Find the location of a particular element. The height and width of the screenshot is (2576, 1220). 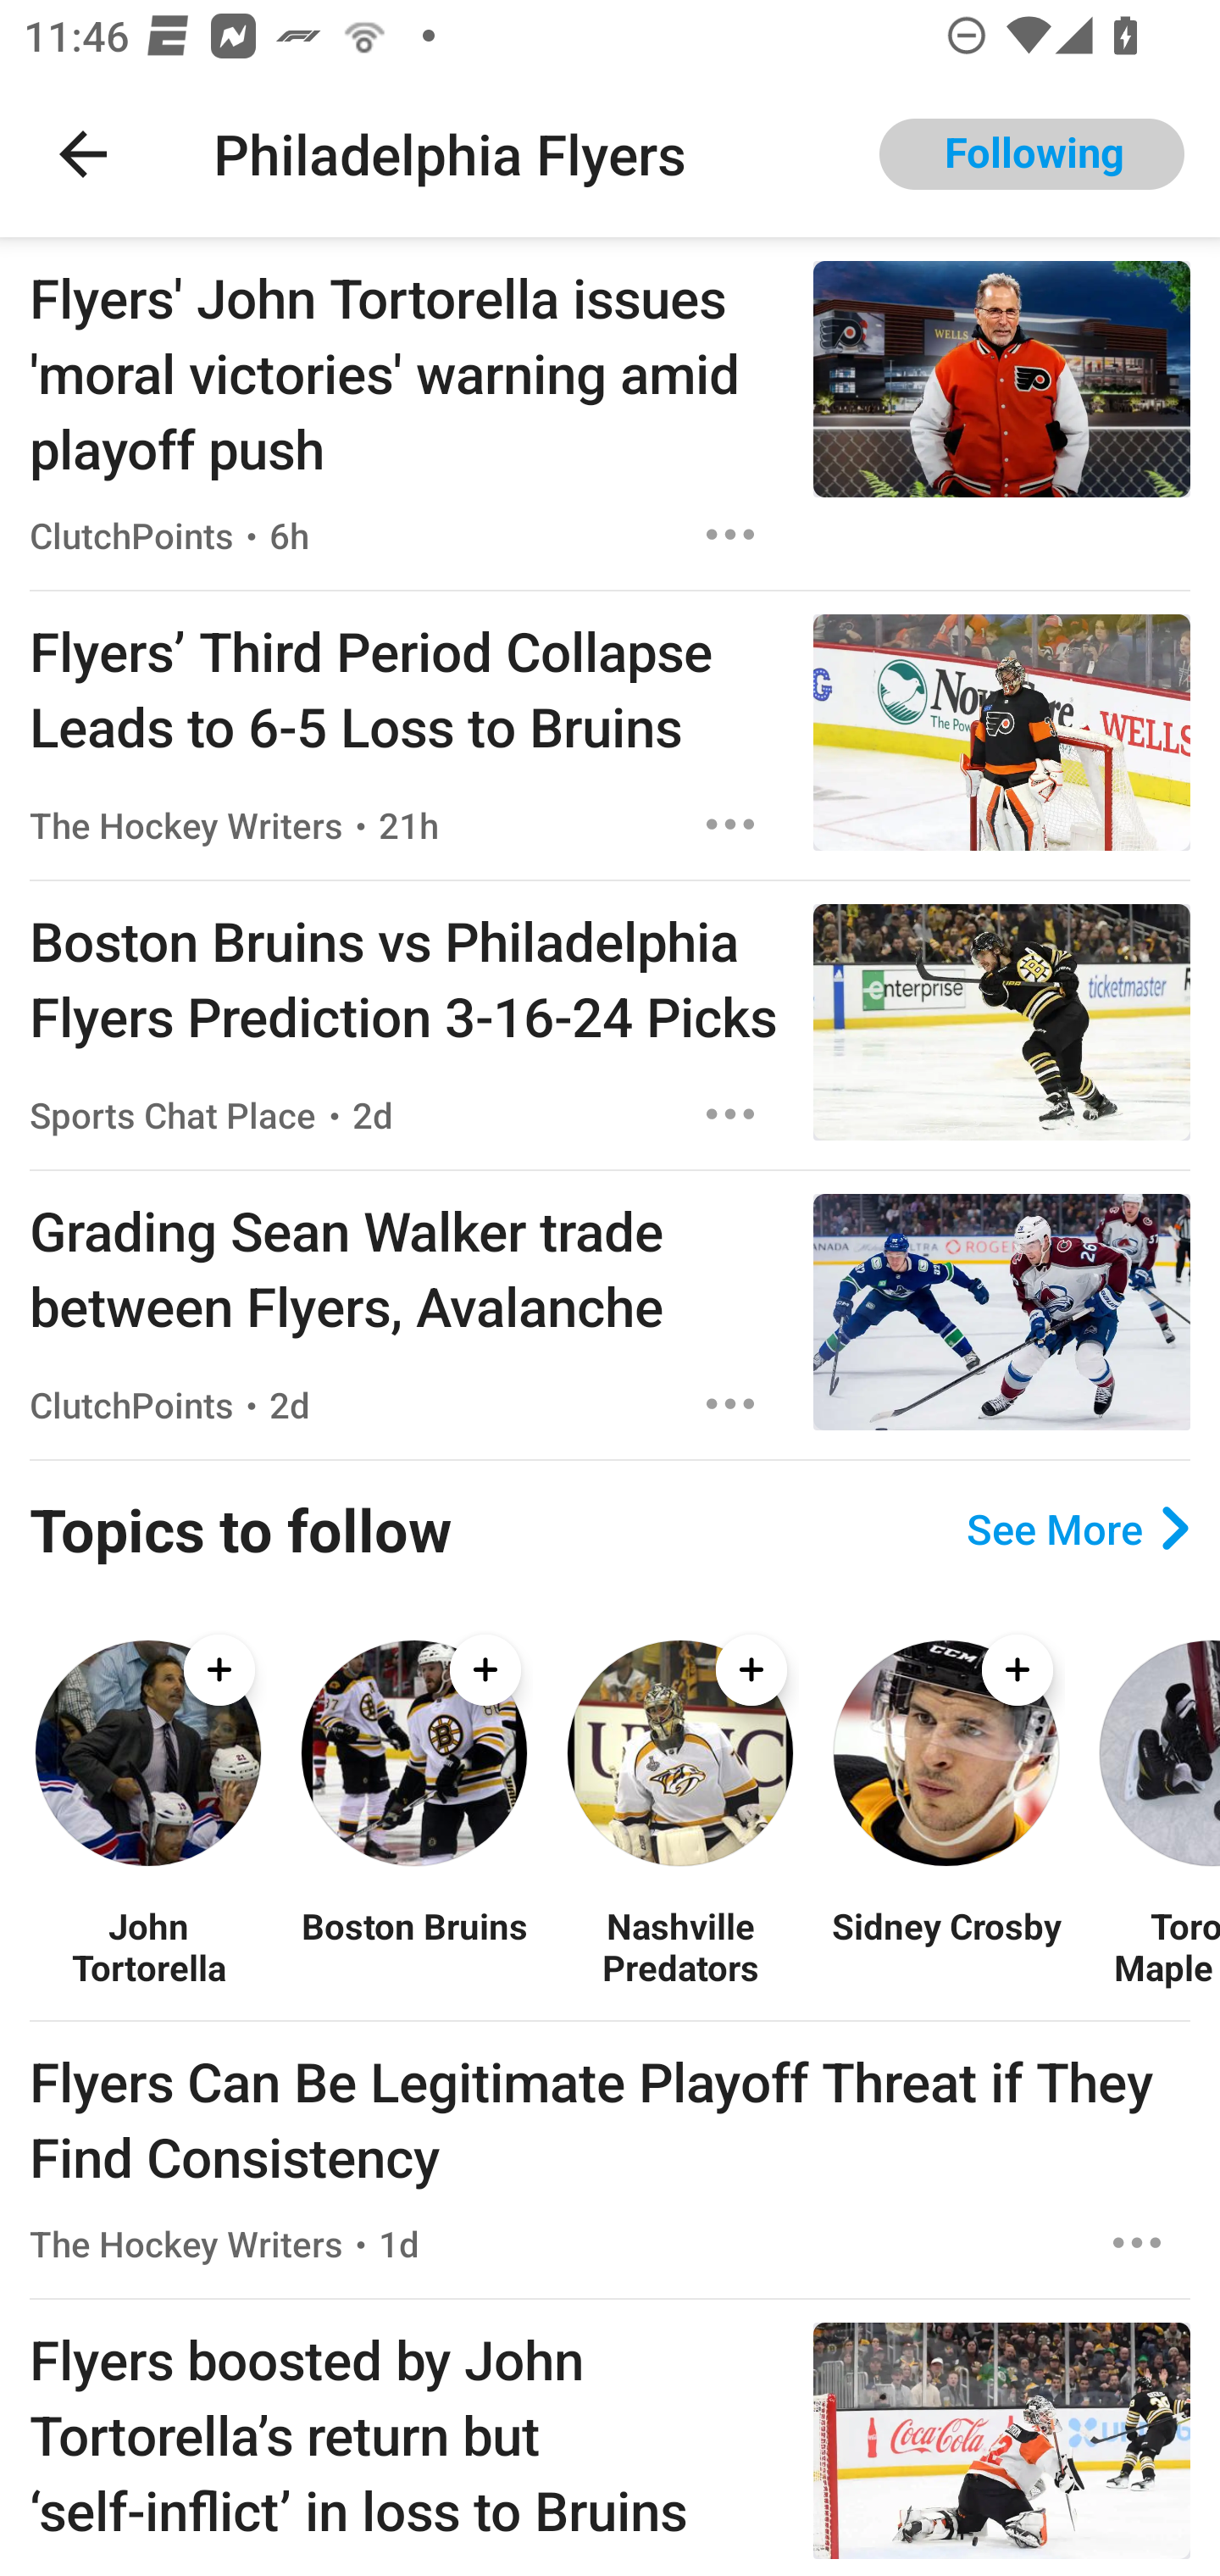

Navigate up is located at coordinates (83, 154).